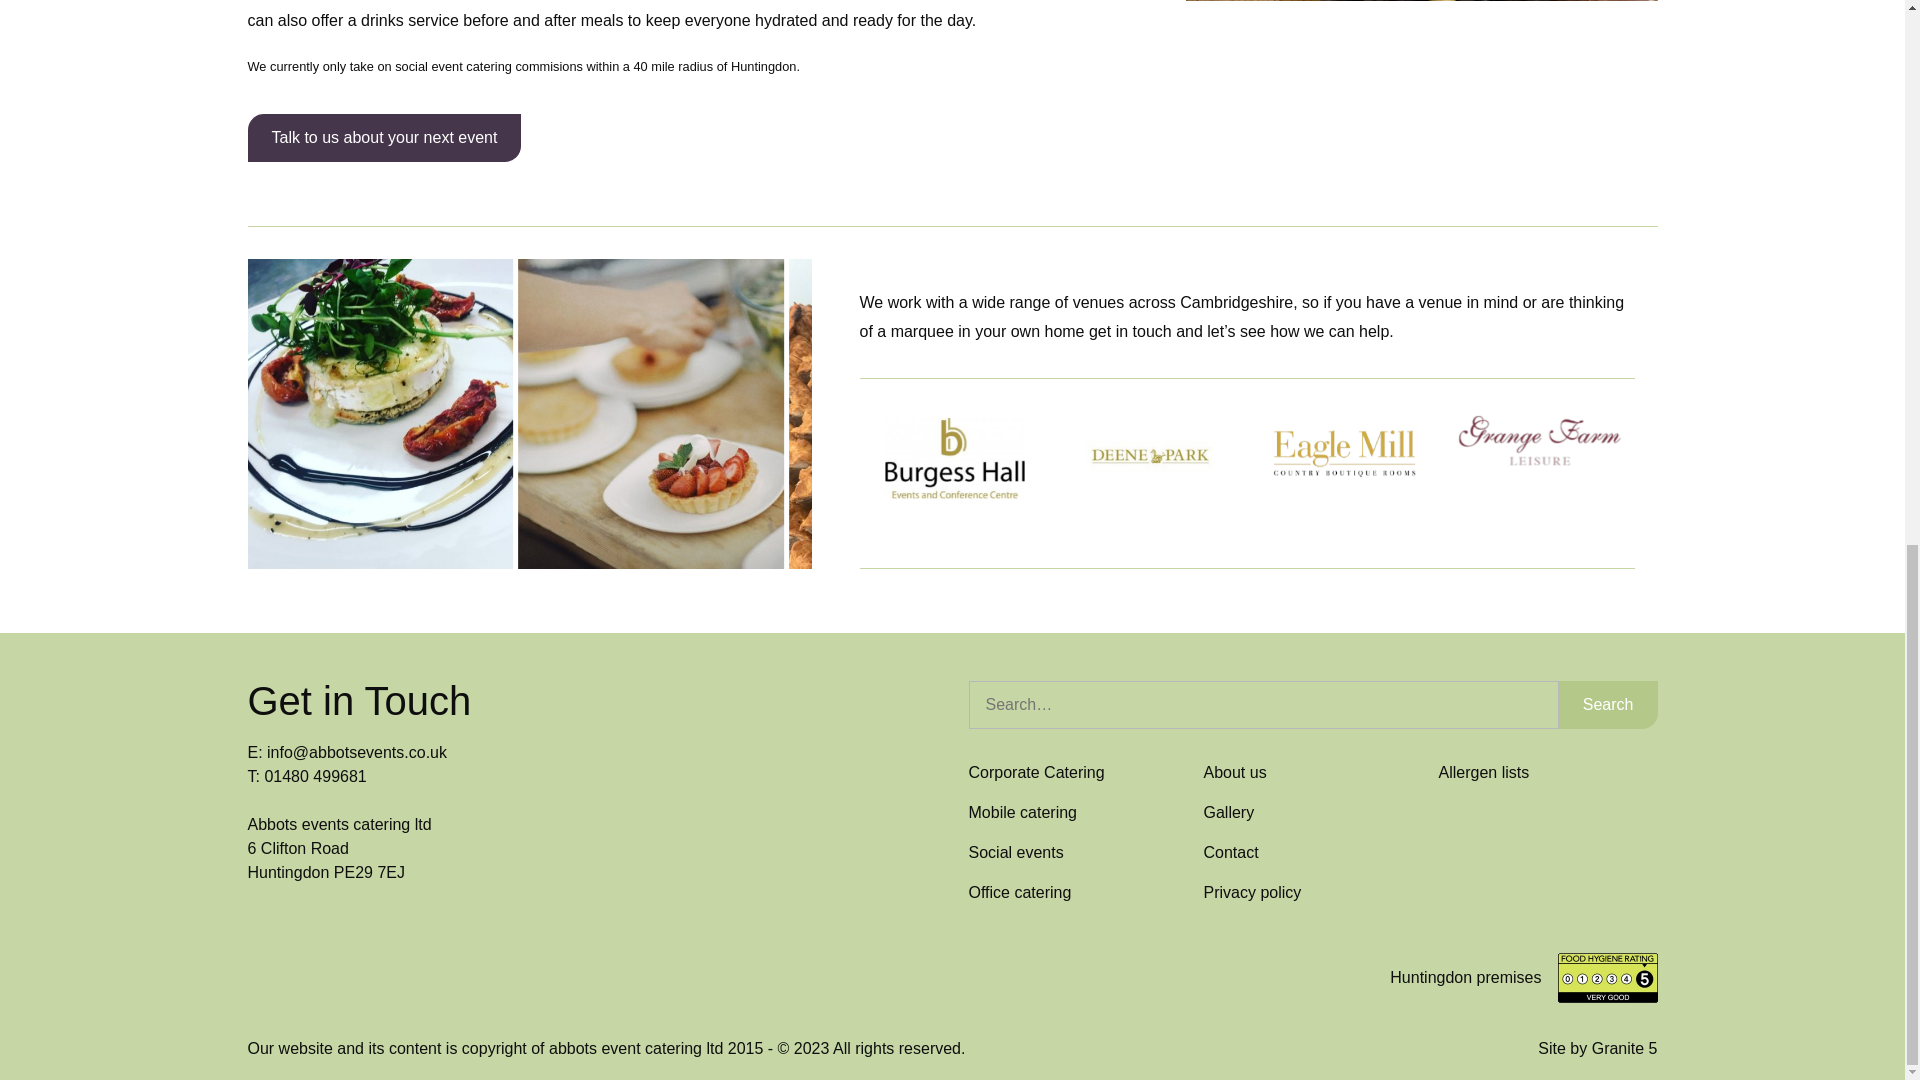 This screenshot has height=1080, width=1920. Describe the element at coordinates (1235, 772) in the screenshot. I see `About us` at that location.